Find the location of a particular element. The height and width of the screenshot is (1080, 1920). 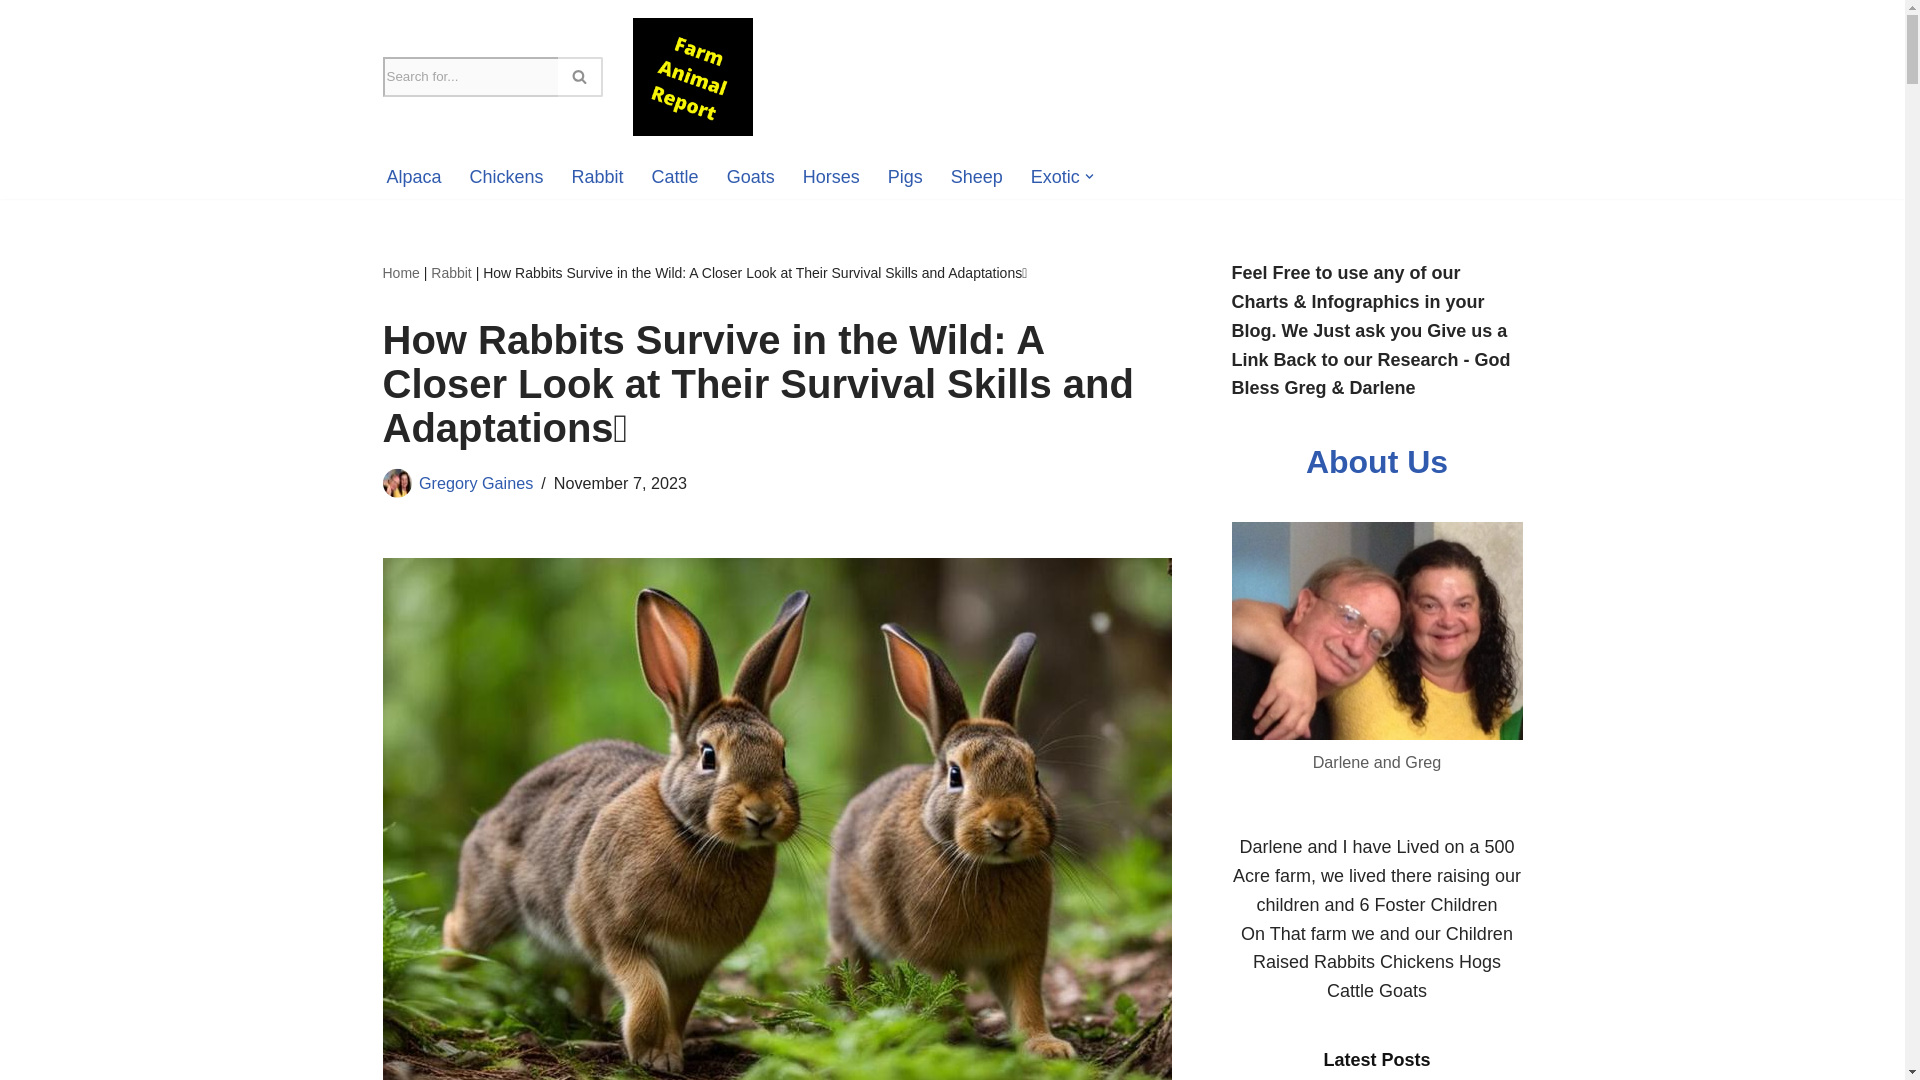

Rabbit is located at coordinates (598, 177).